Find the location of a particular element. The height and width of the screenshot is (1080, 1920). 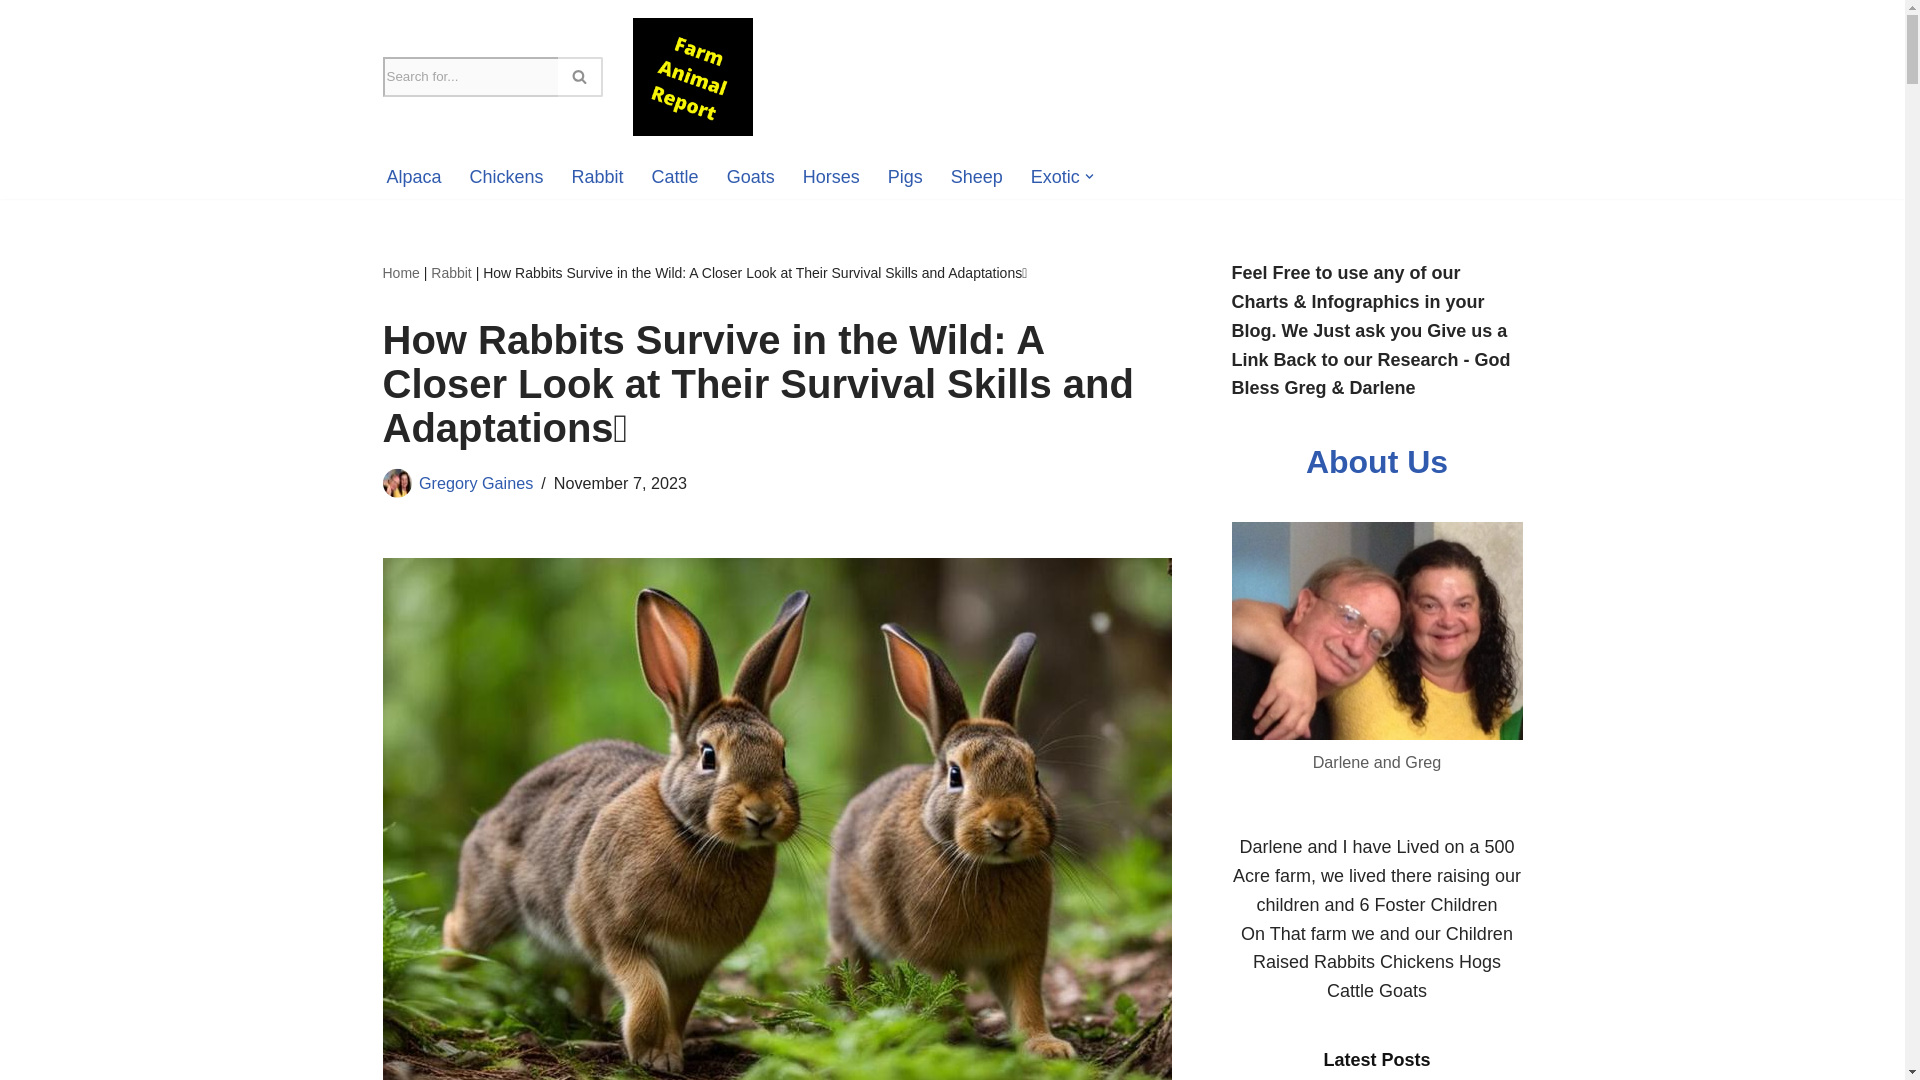

Rabbit is located at coordinates (598, 177).